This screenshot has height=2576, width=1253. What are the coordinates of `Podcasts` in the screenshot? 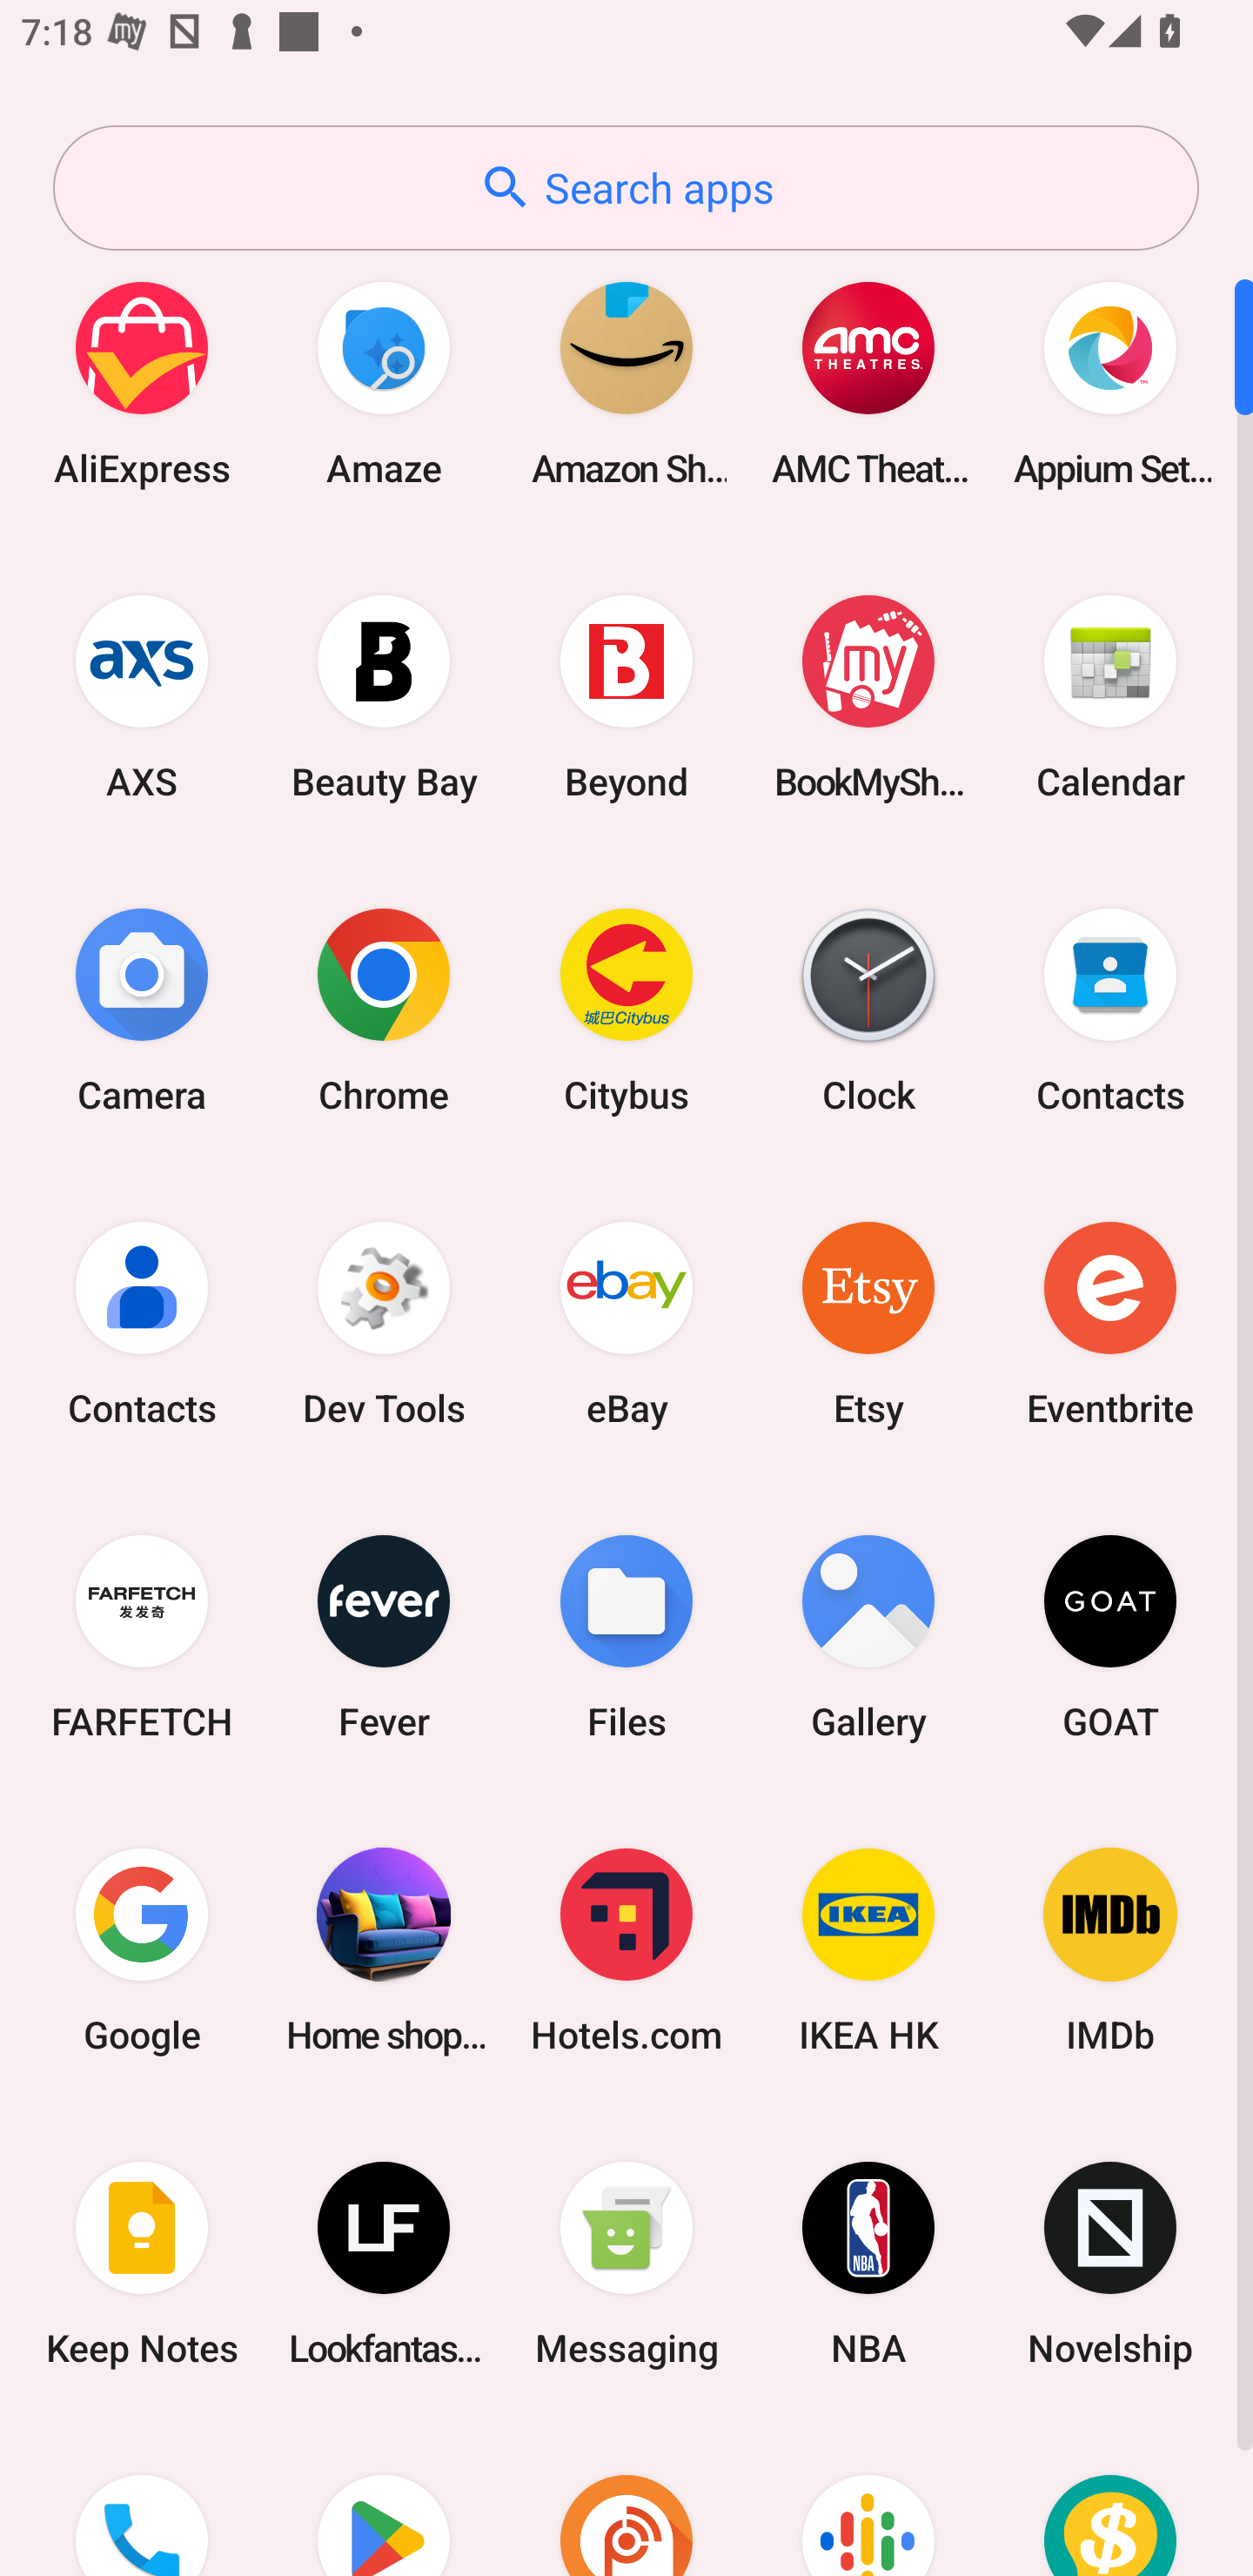 It's located at (868, 2499).